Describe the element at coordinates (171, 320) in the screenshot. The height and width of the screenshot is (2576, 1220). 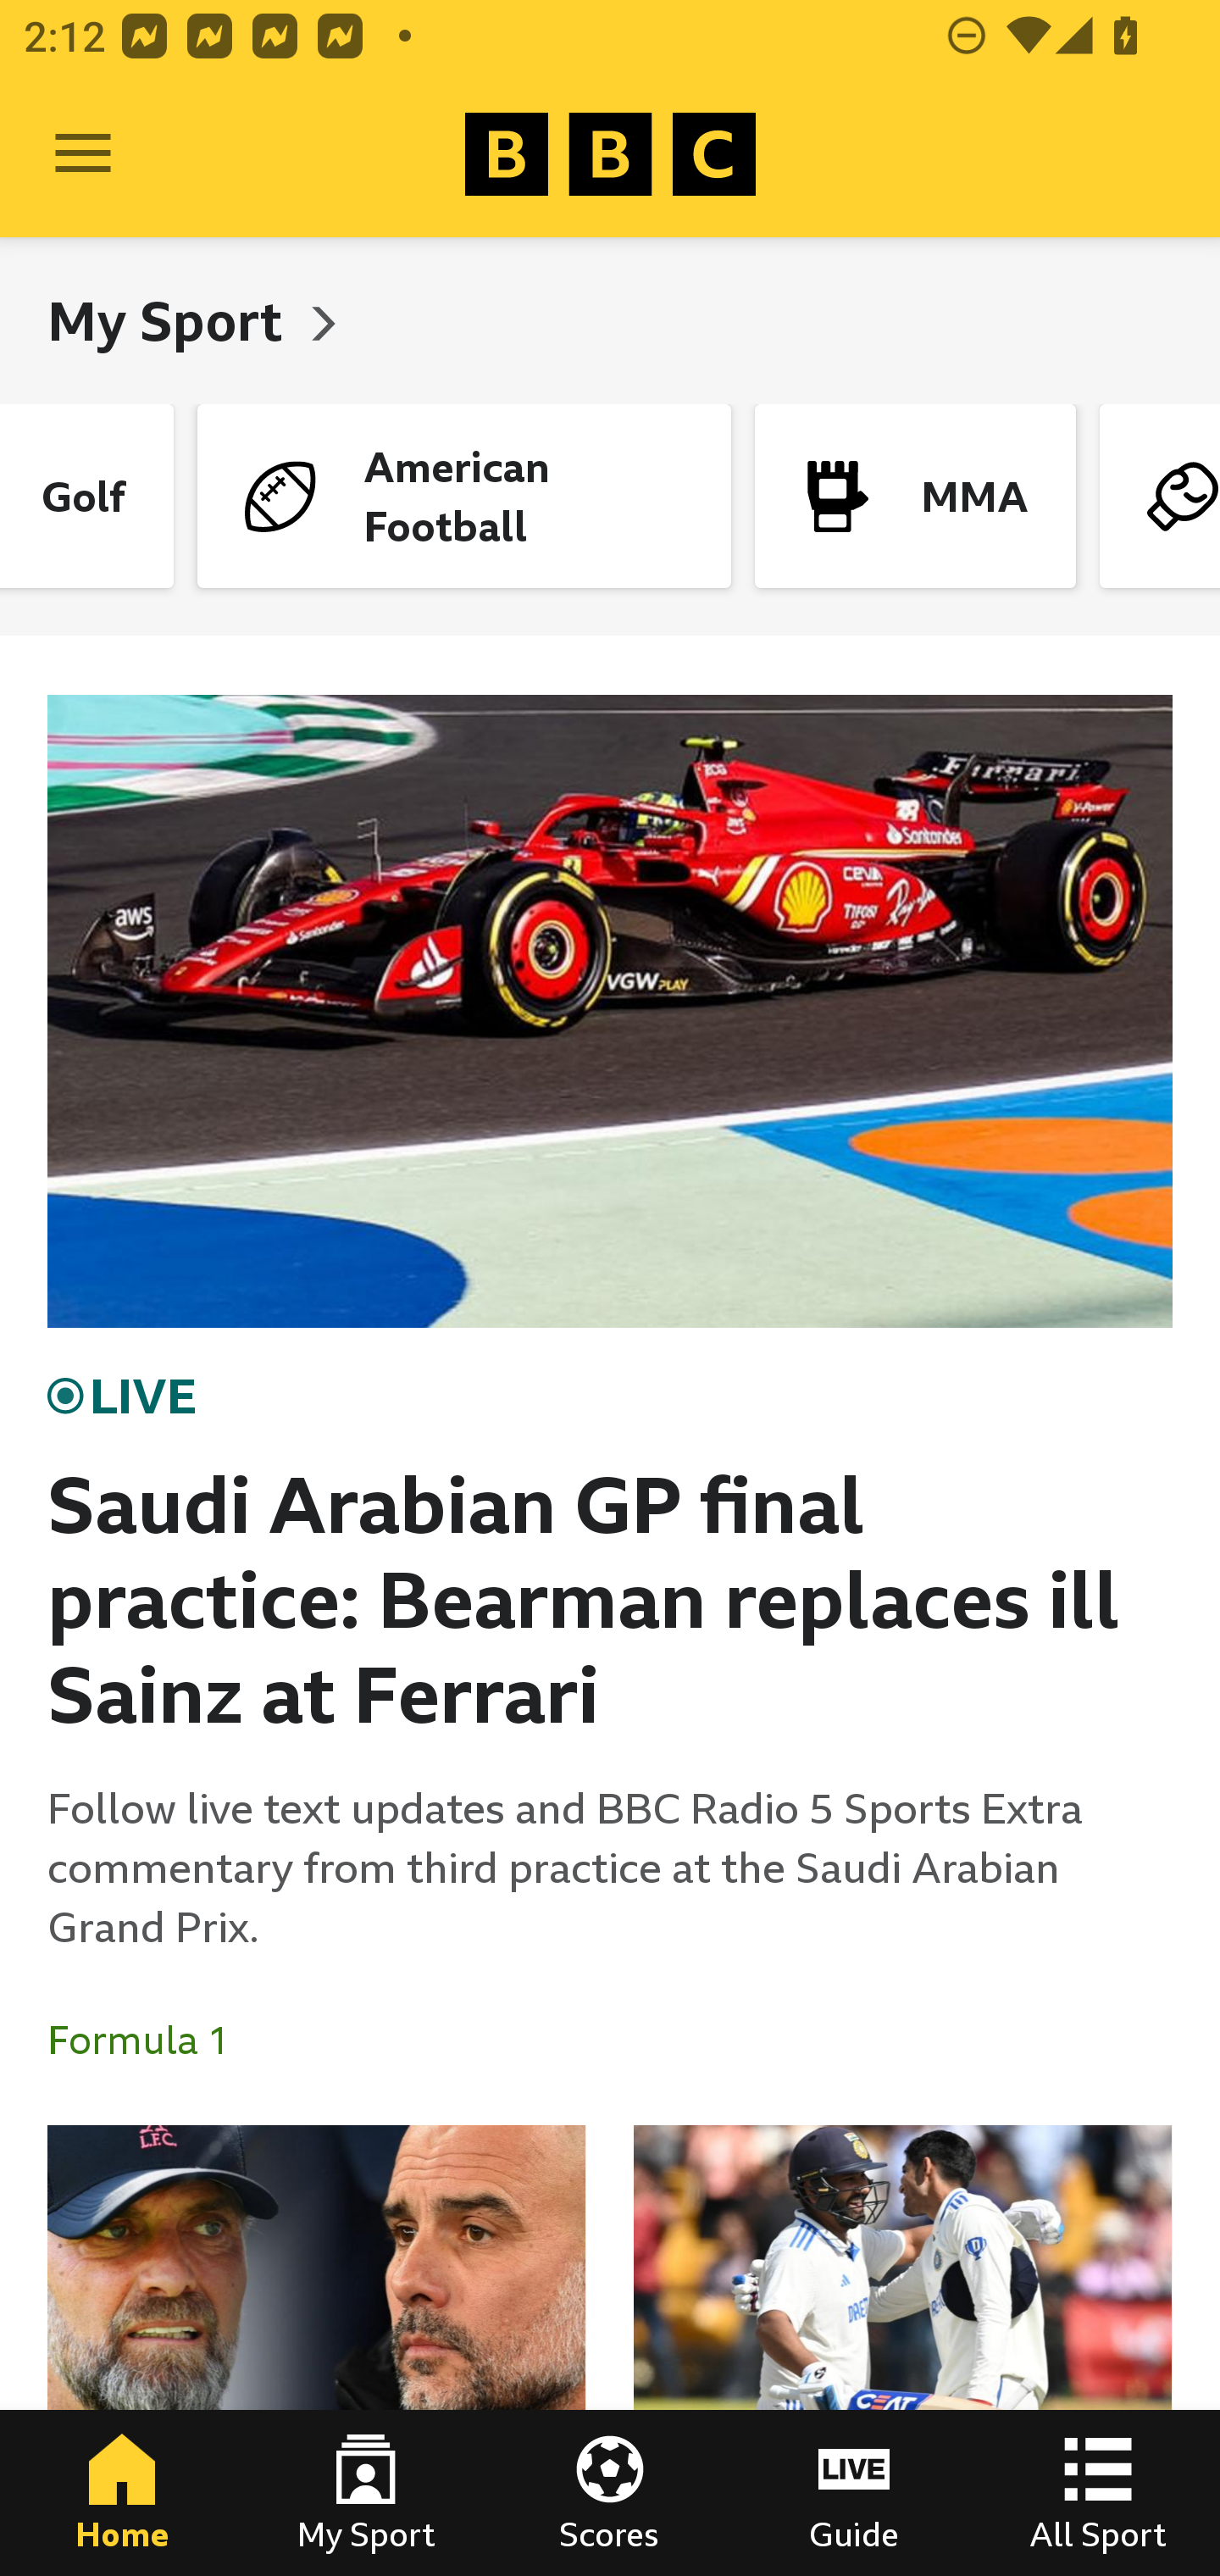
I see `My Sport` at that location.